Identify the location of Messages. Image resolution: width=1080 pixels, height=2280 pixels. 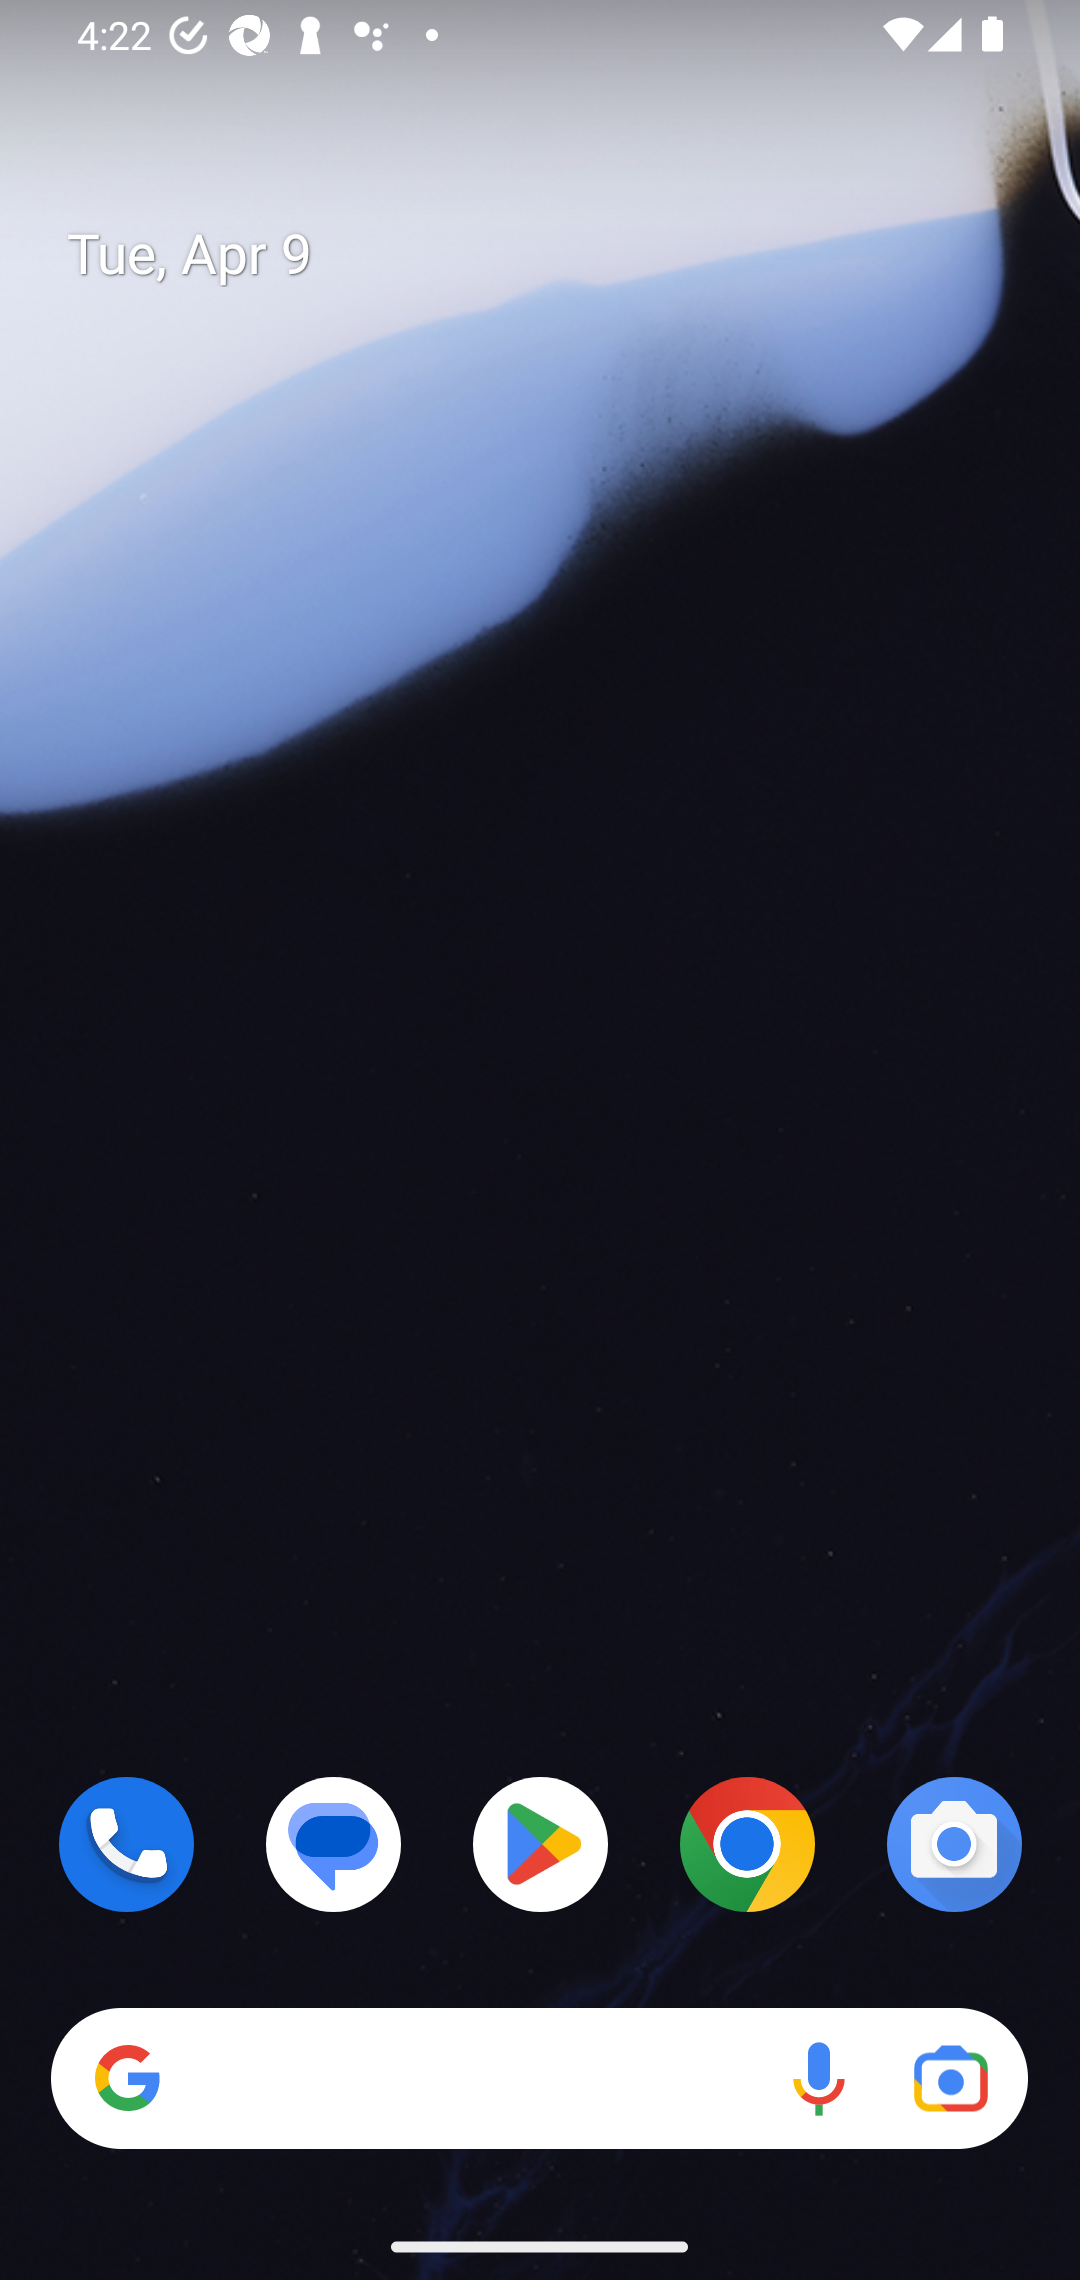
(334, 1844).